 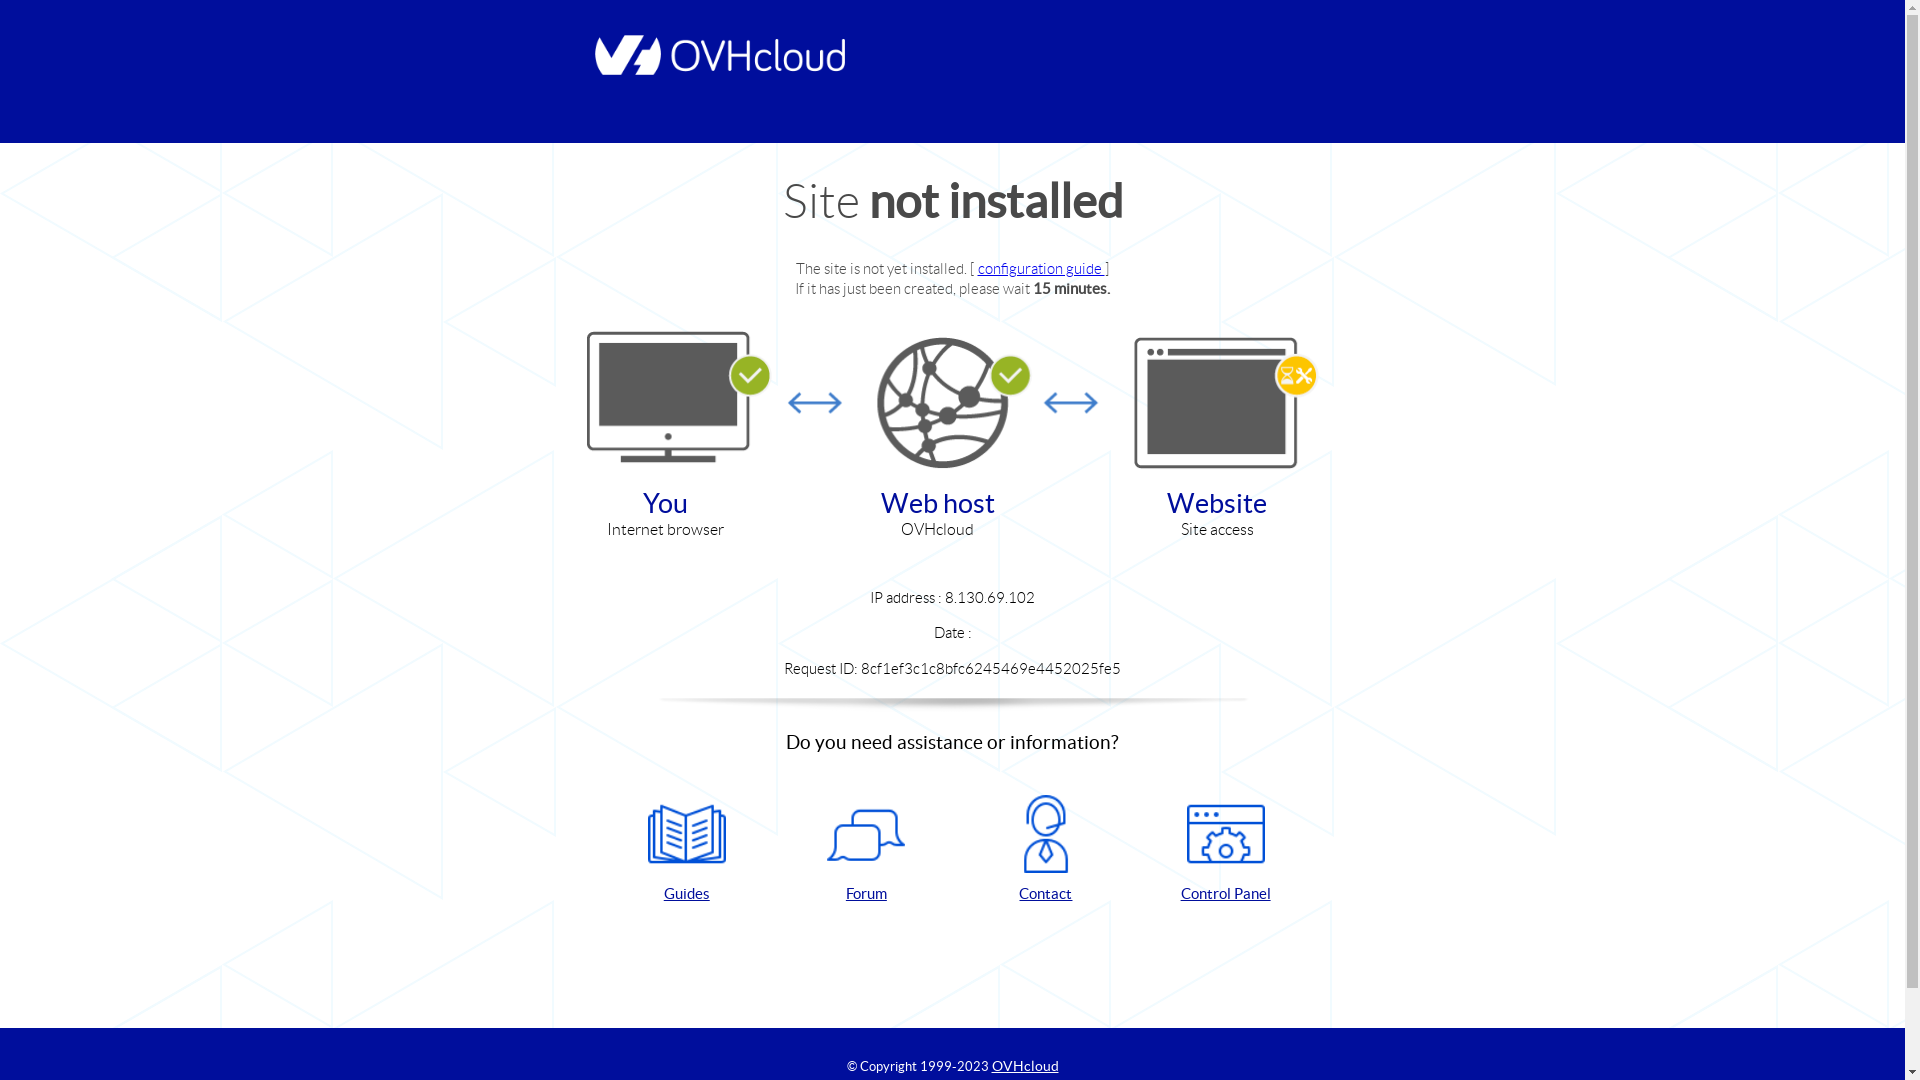 What do you see at coordinates (1046, 850) in the screenshot?
I see `Contact` at bounding box center [1046, 850].